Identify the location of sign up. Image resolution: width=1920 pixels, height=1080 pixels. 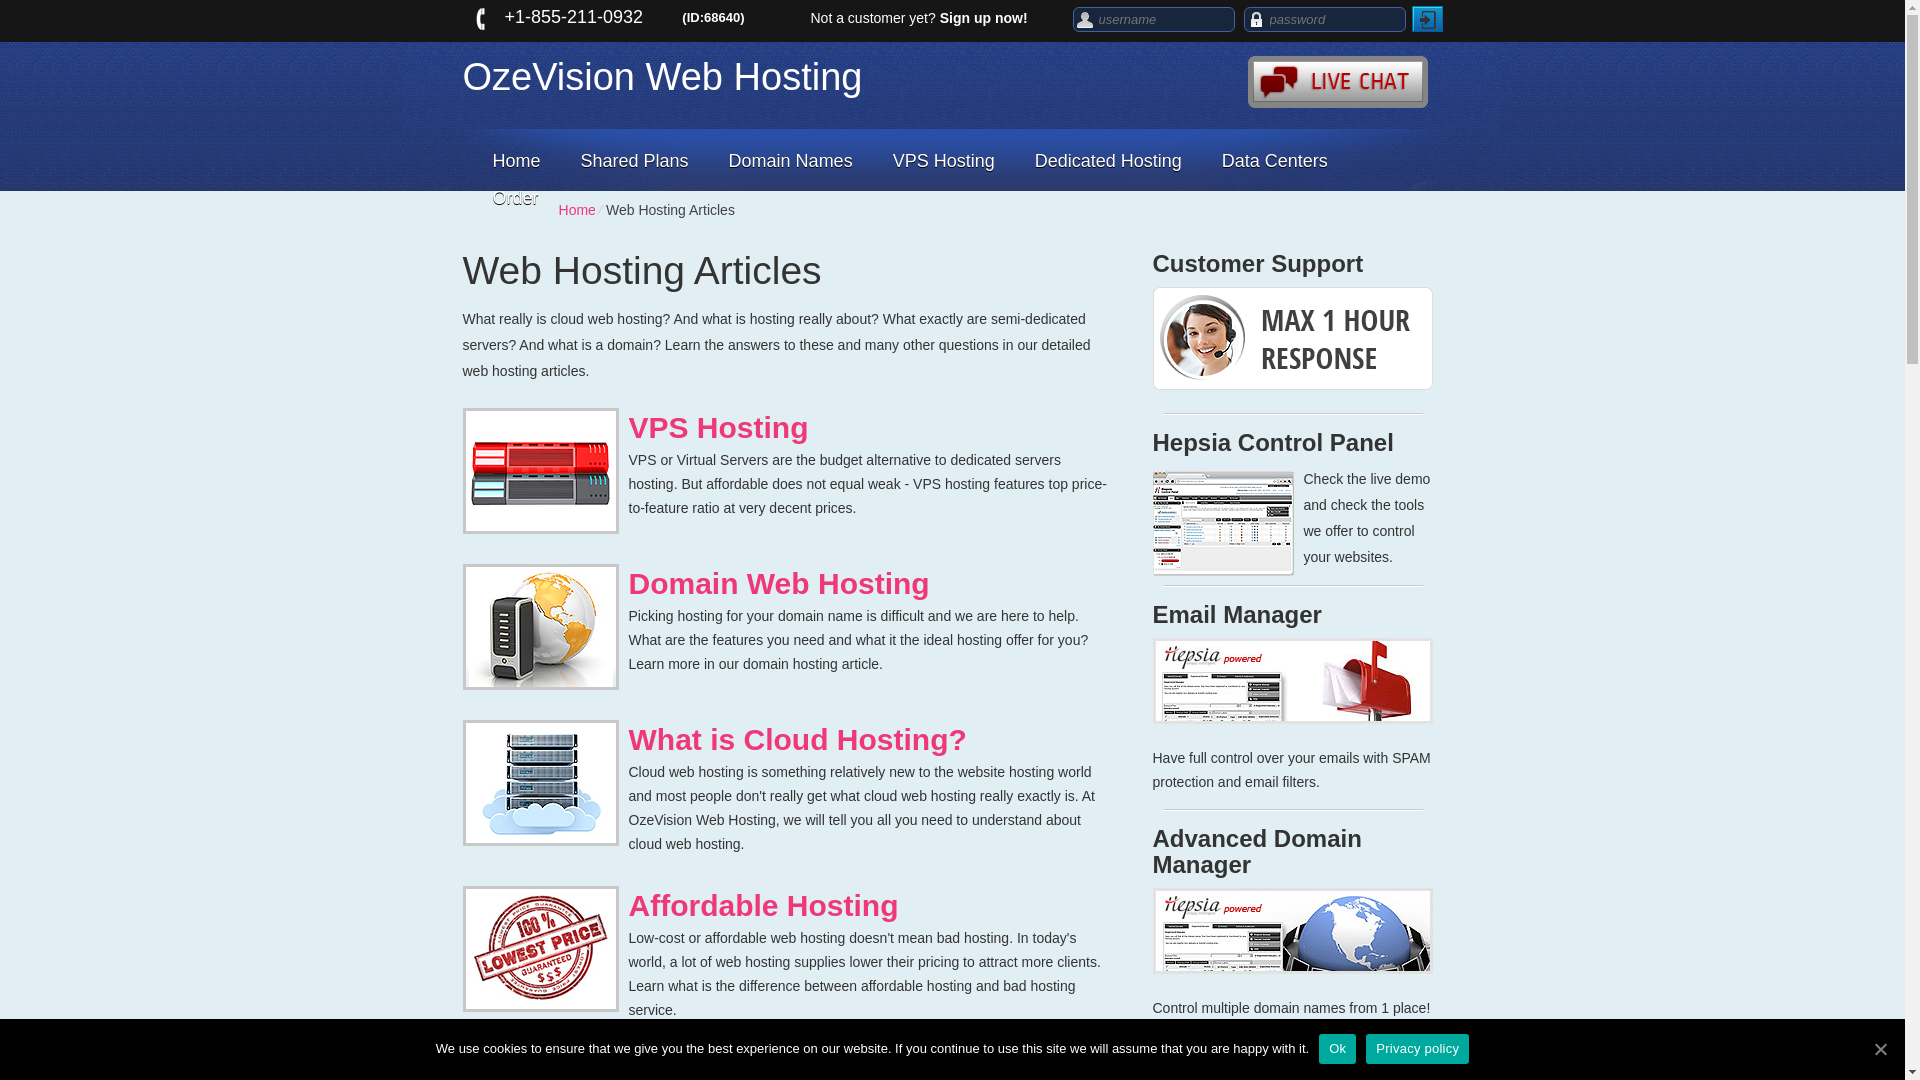
(984, 17).